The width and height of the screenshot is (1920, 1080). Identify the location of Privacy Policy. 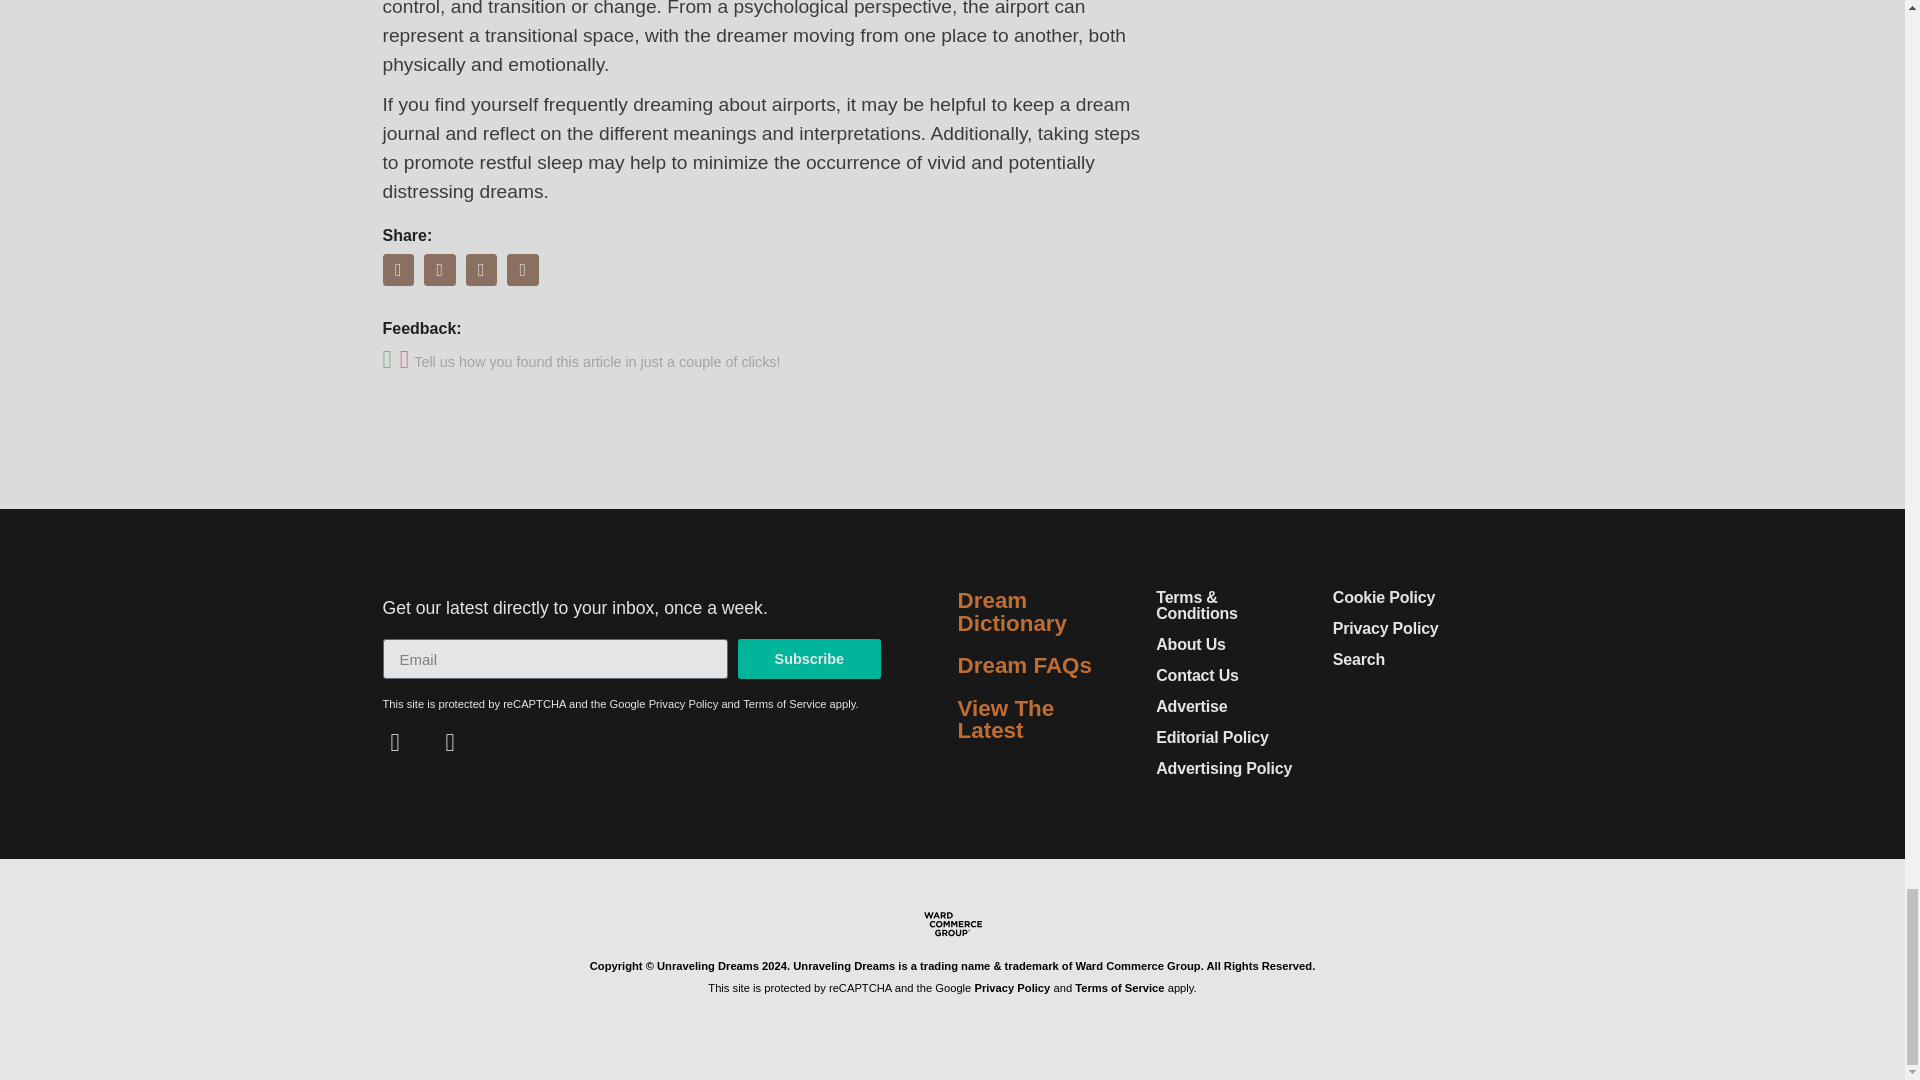
(683, 703).